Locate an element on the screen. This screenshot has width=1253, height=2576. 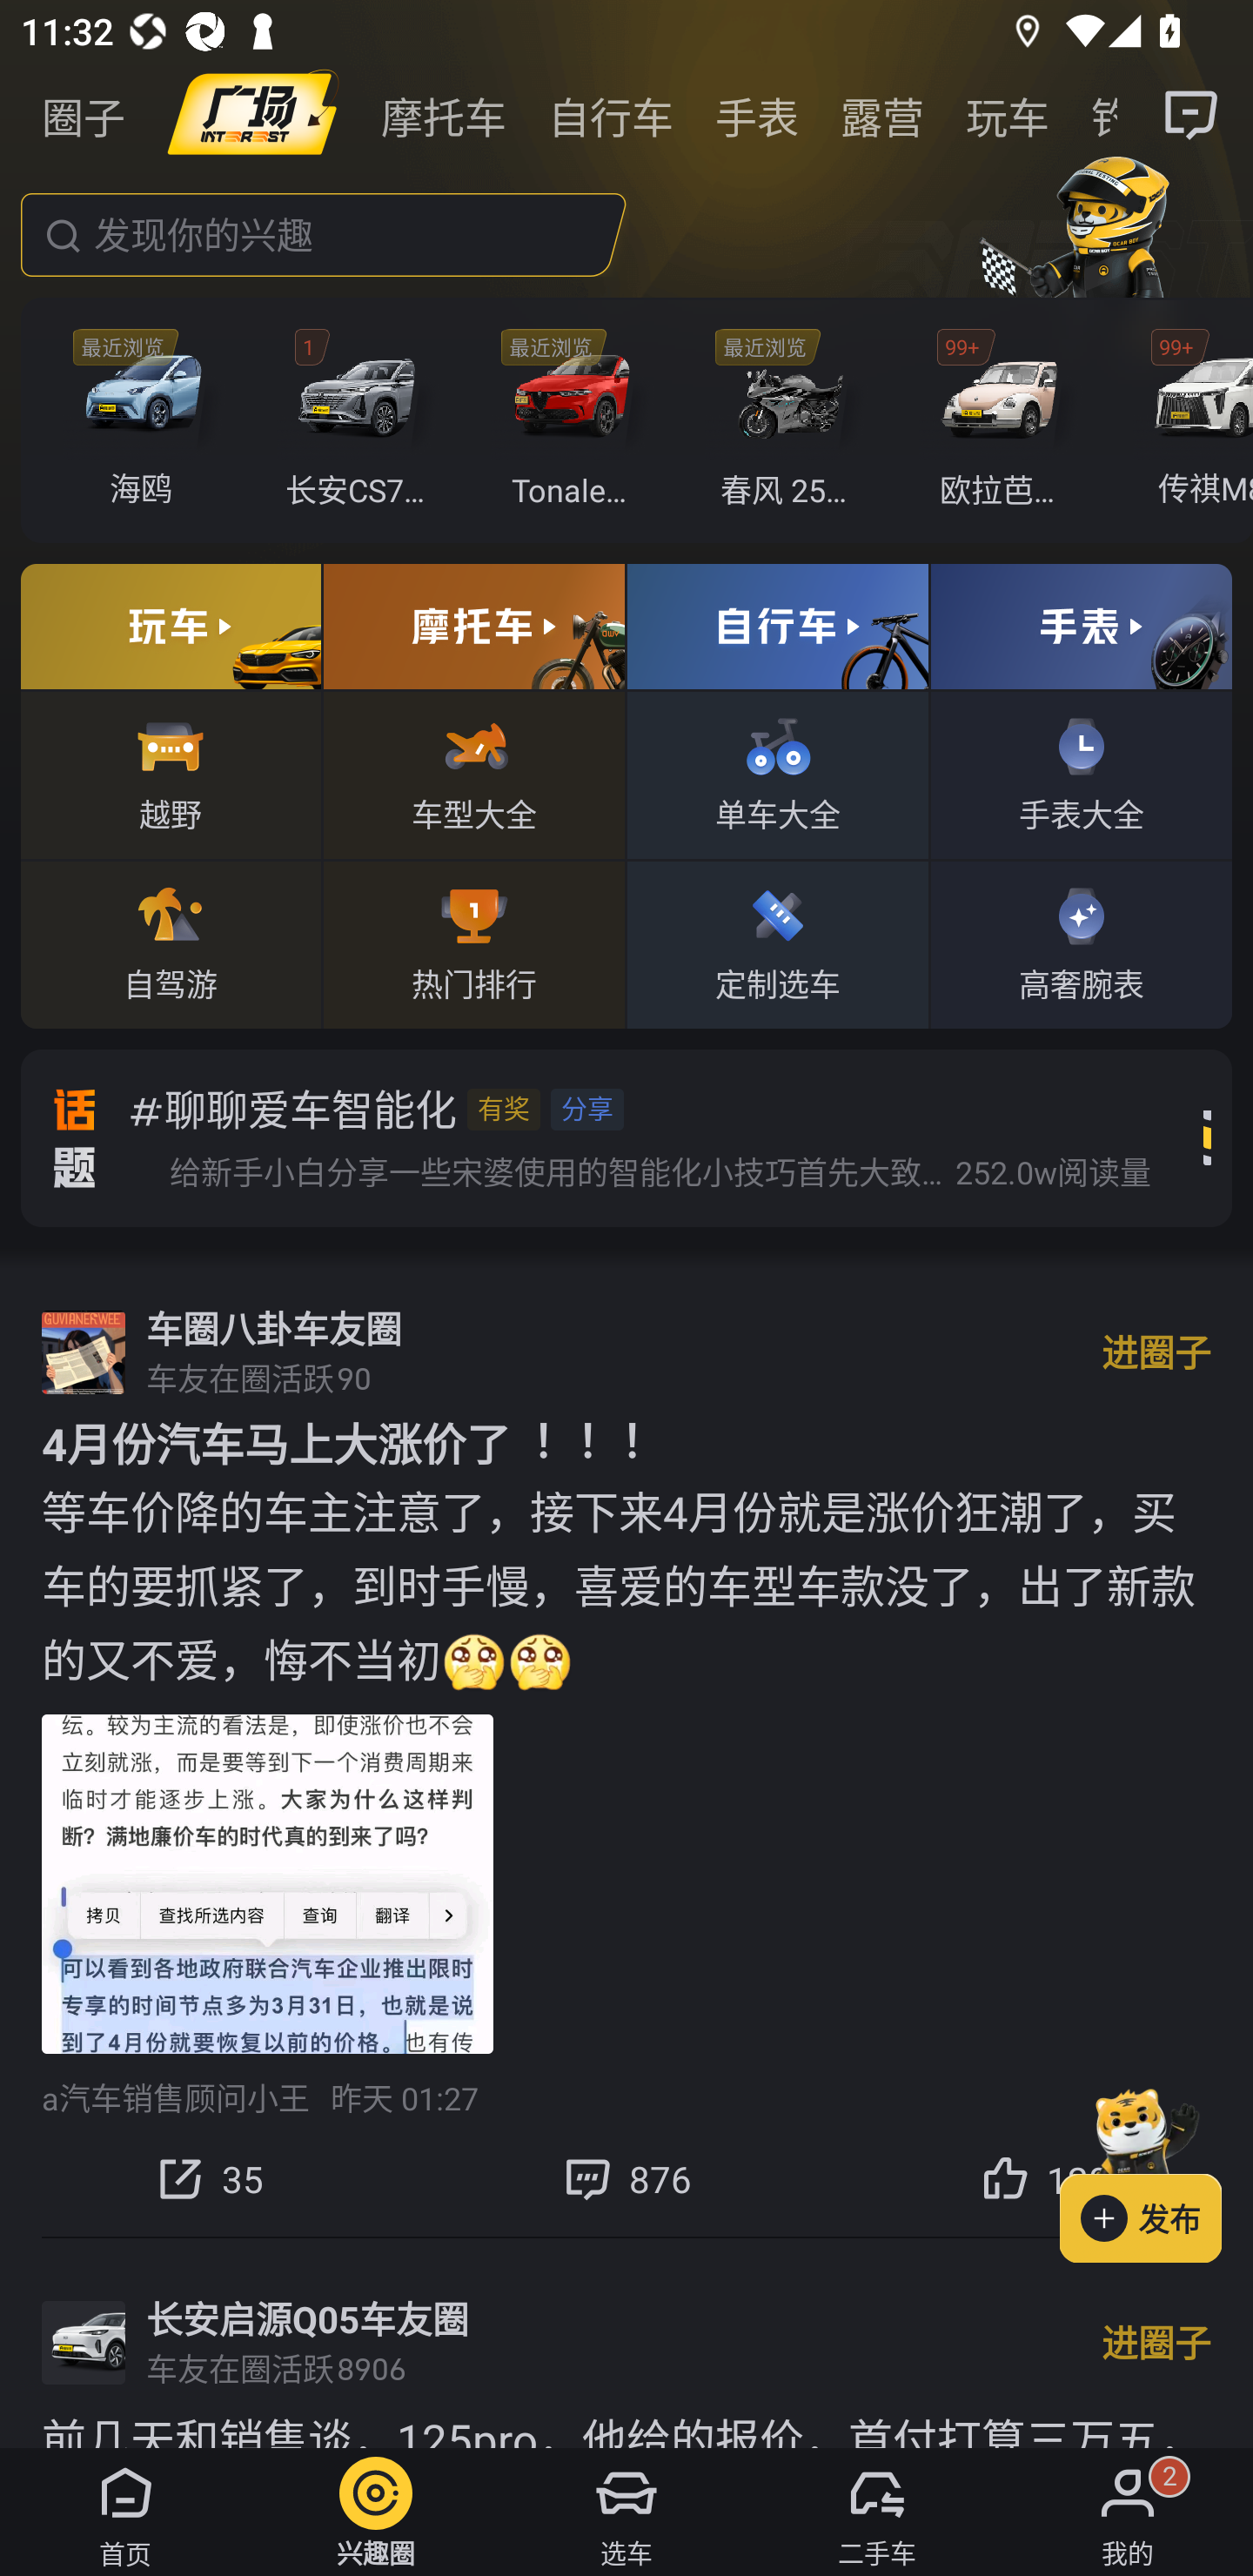
 首页 is located at coordinates (125, 2512).